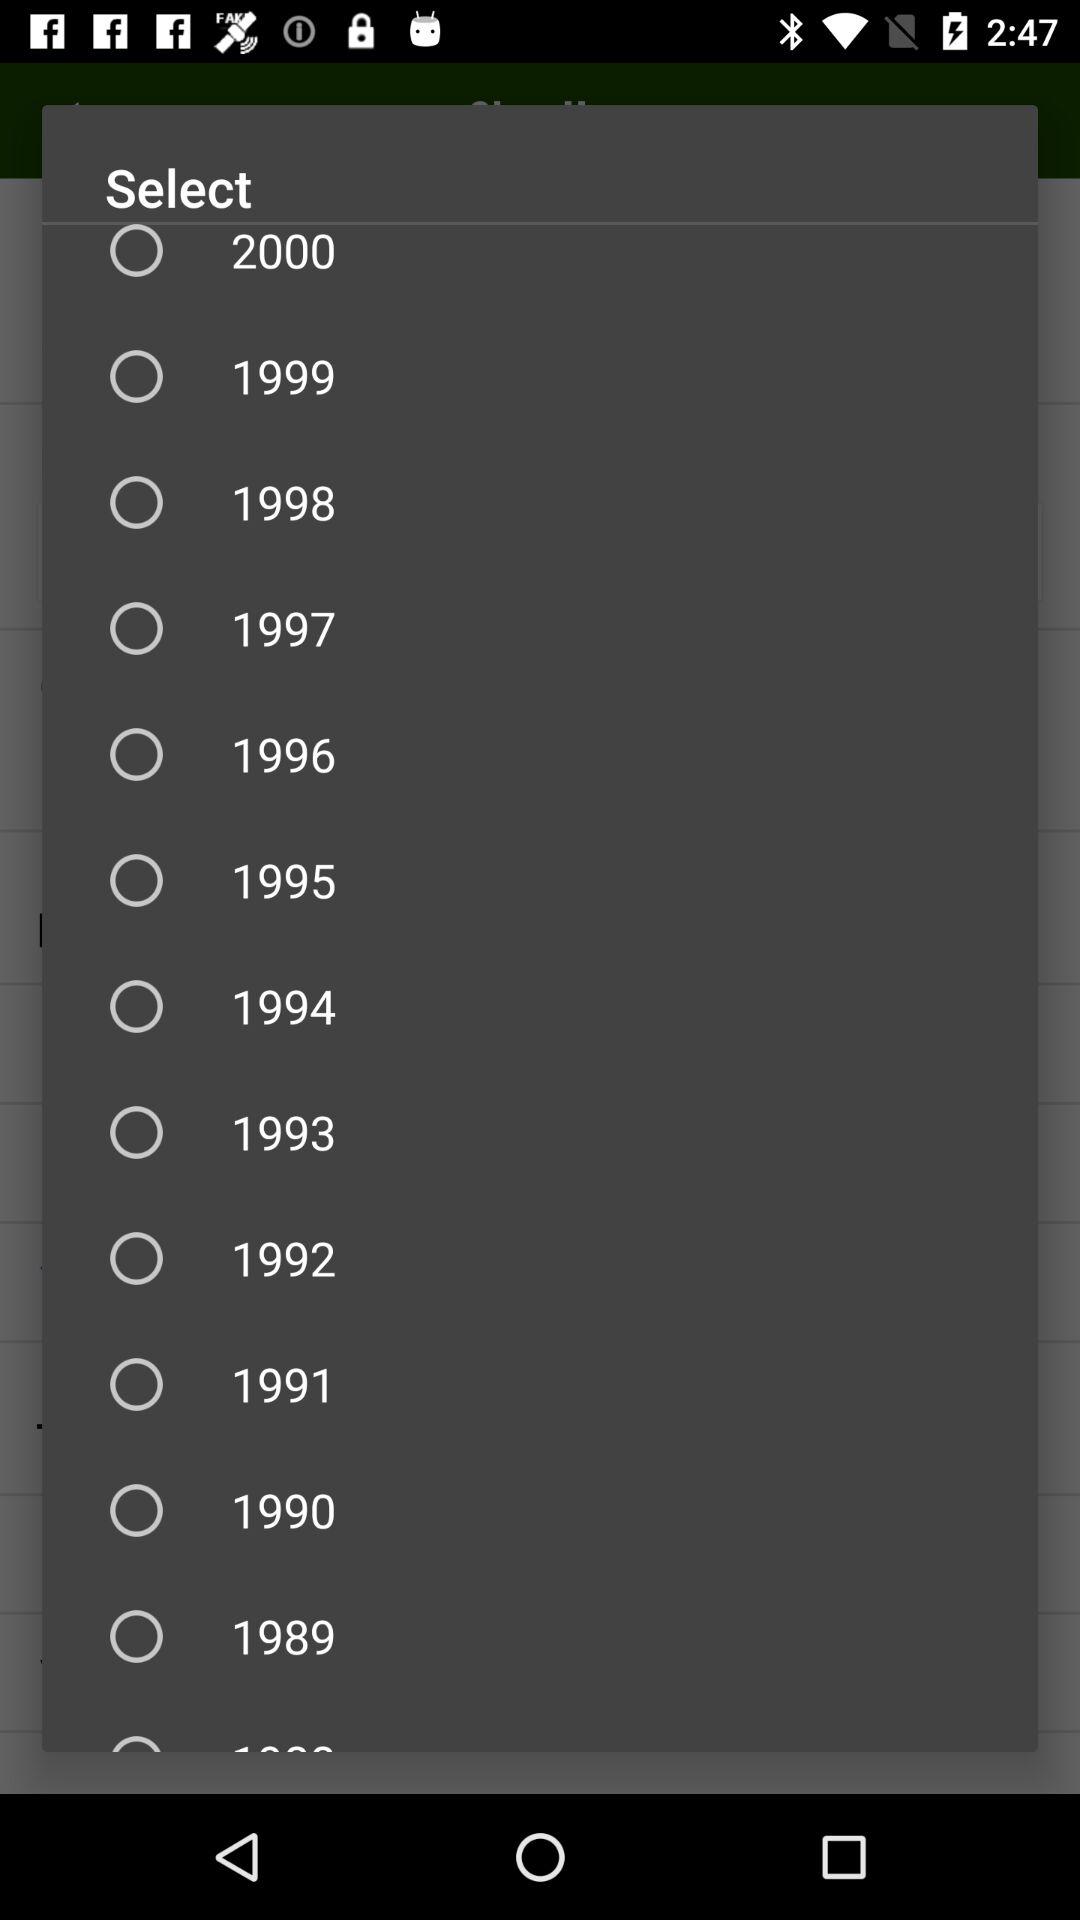 The width and height of the screenshot is (1080, 1920). I want to click on press the icon below 1998 icon, so click(540, 628).